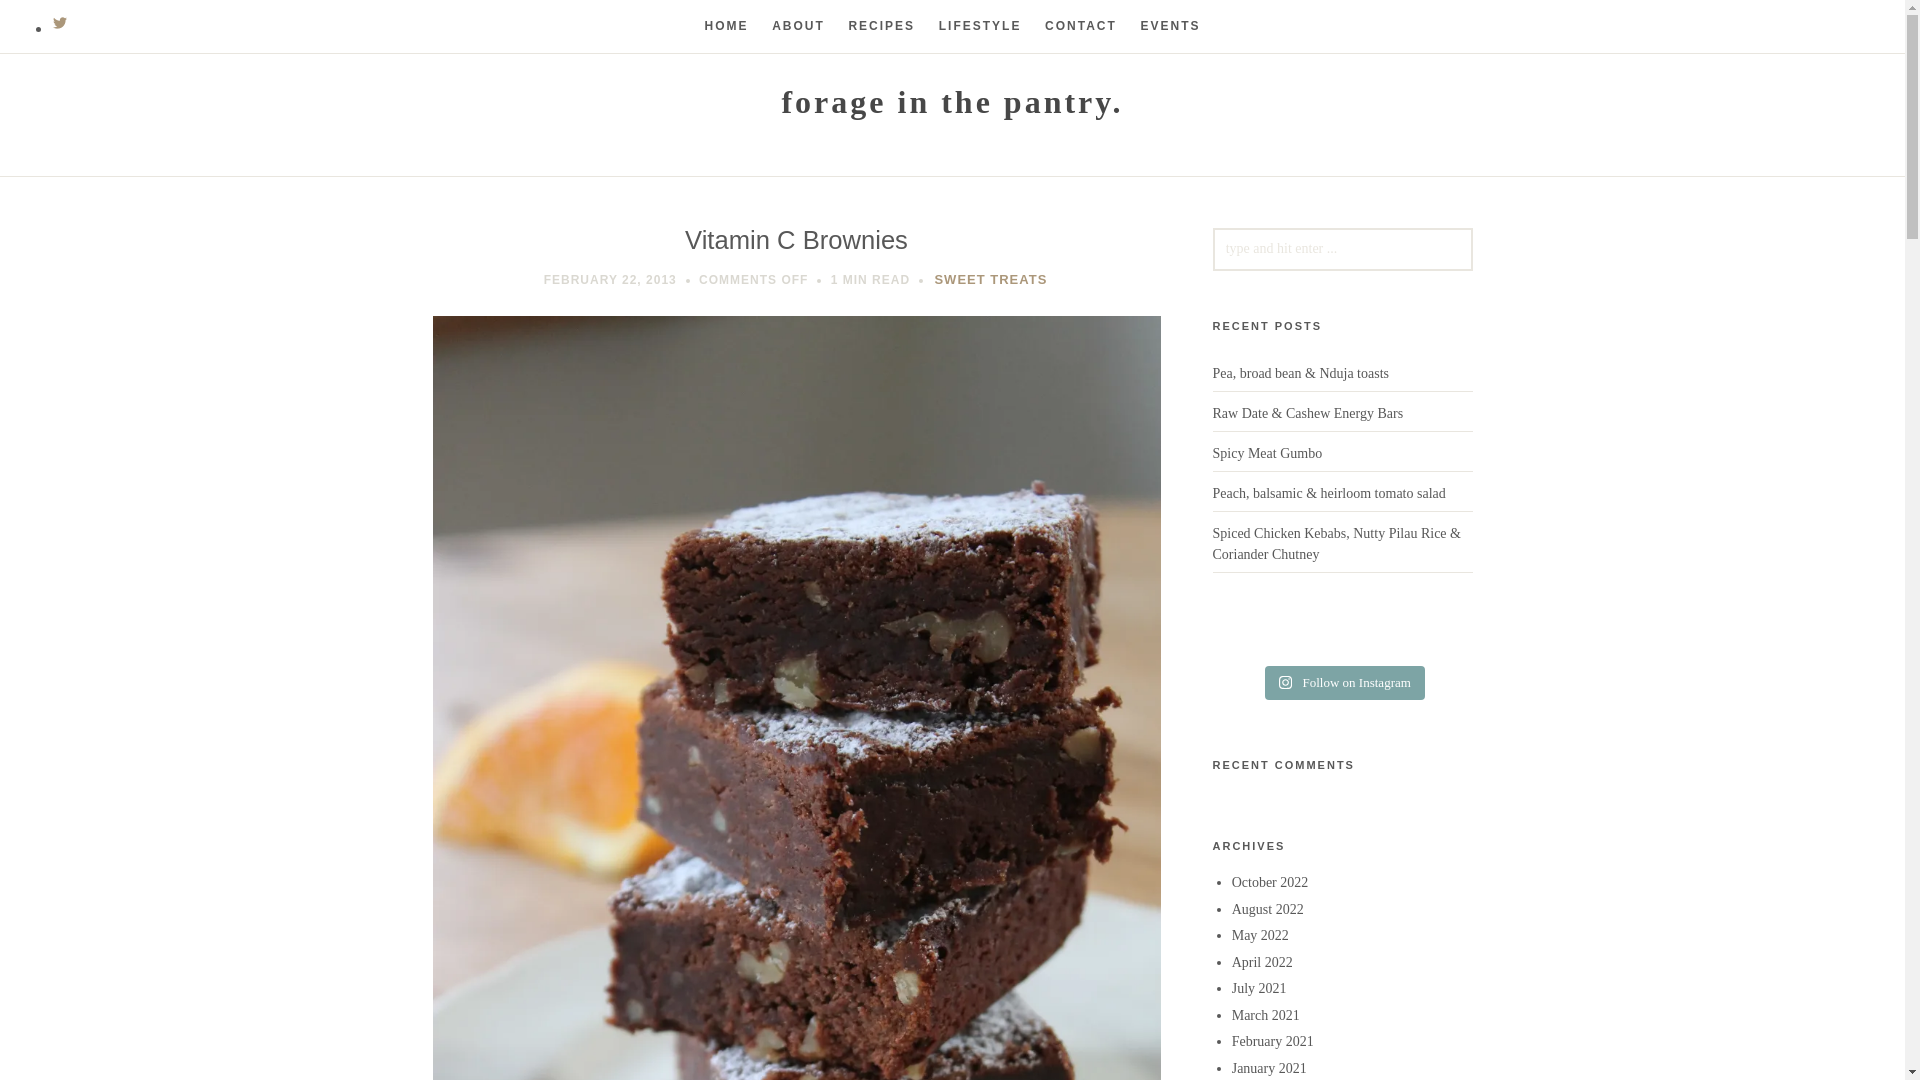 The image size is (1920, 1080). I want to click on July 2021, so click(1259, 988).